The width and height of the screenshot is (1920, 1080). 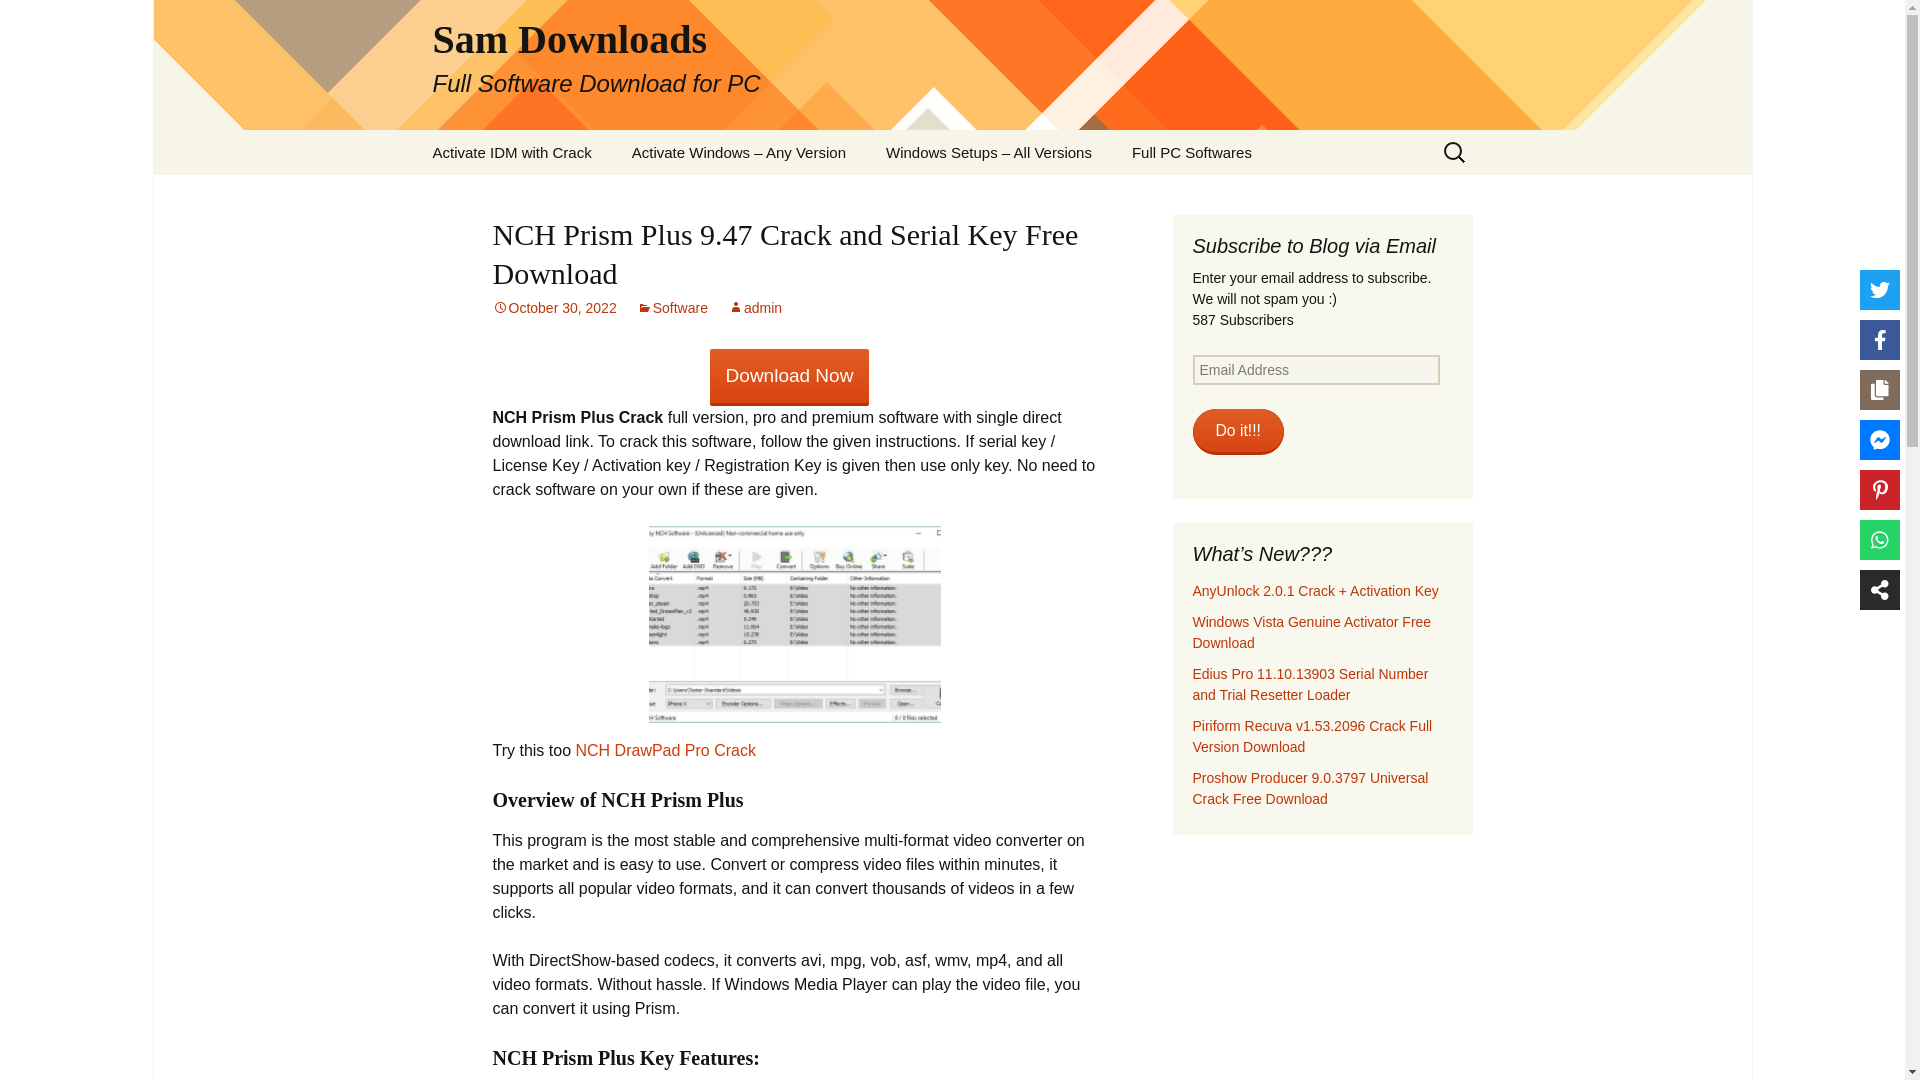 I want to click on admin, so click(x=754, y=308).